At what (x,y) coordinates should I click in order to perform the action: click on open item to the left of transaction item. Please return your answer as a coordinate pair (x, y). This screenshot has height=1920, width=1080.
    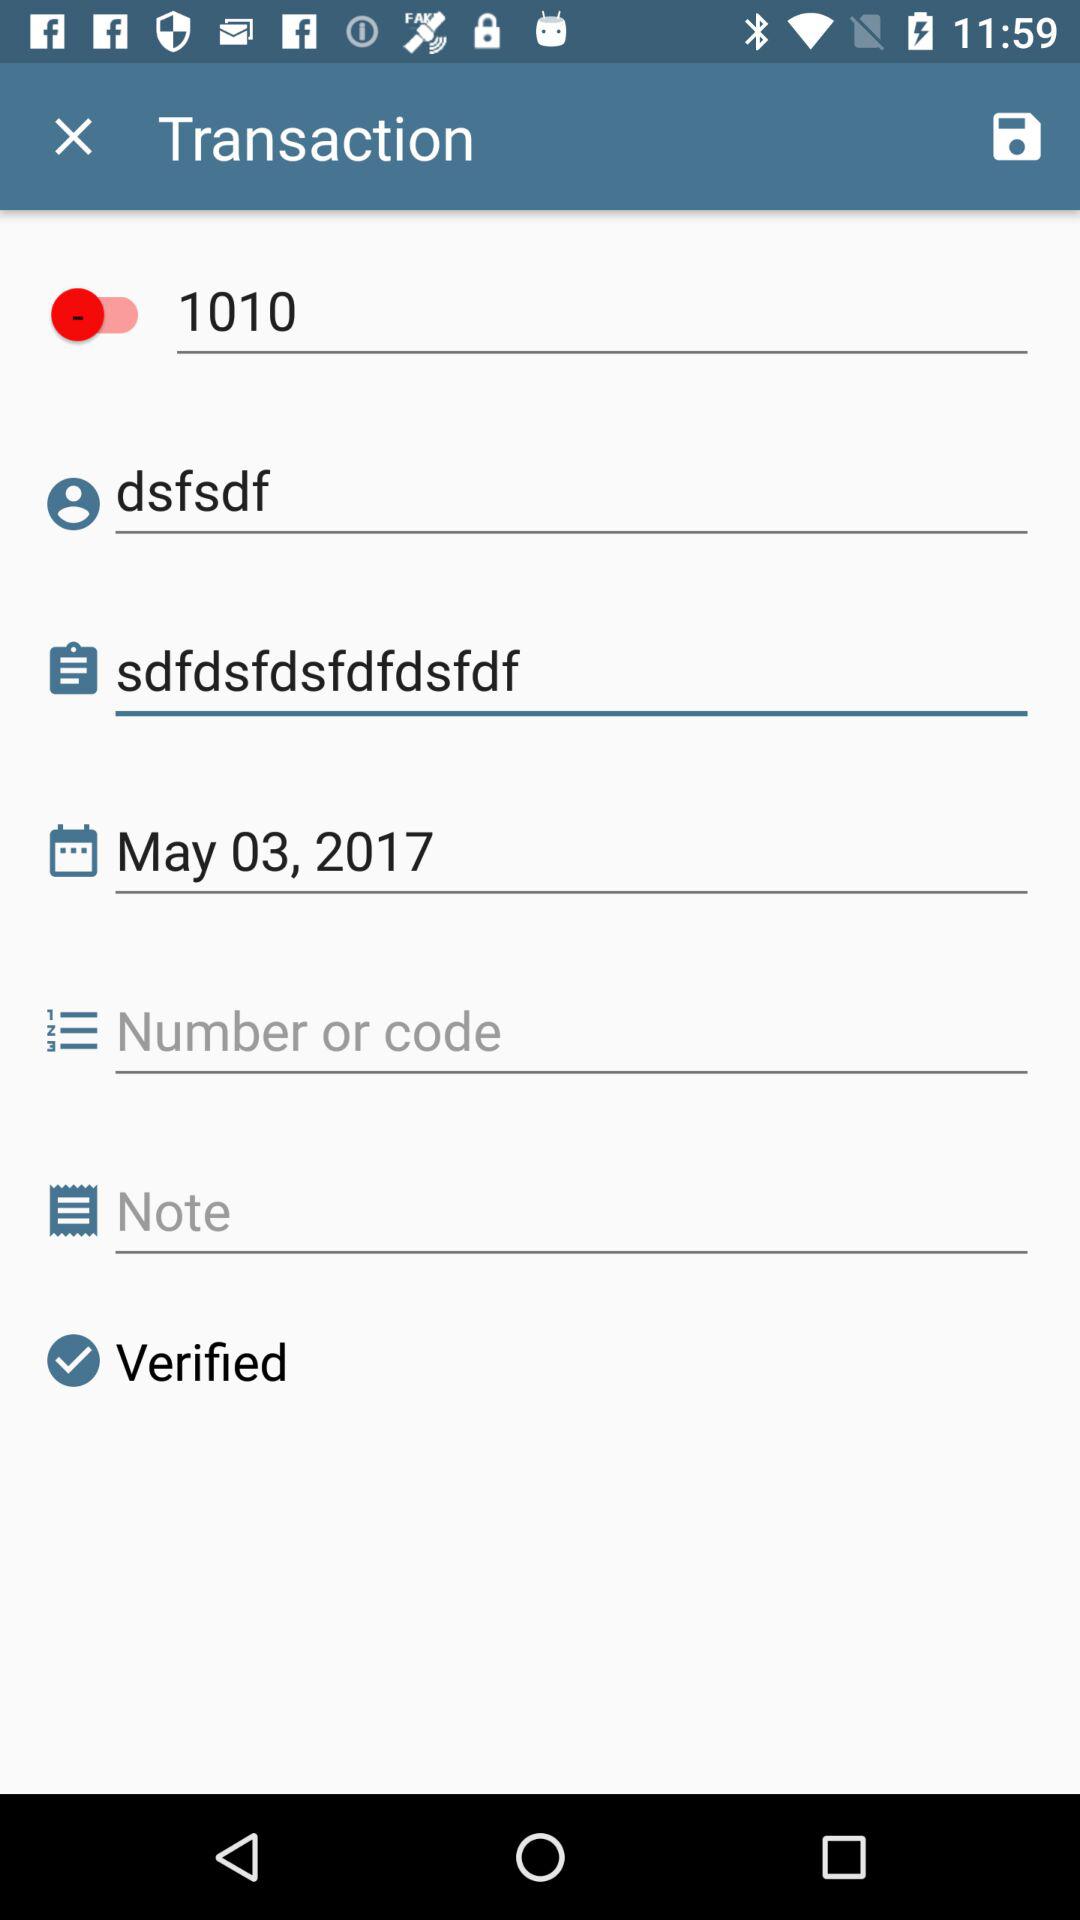
    Looking at the image, I should click on (73, 136).